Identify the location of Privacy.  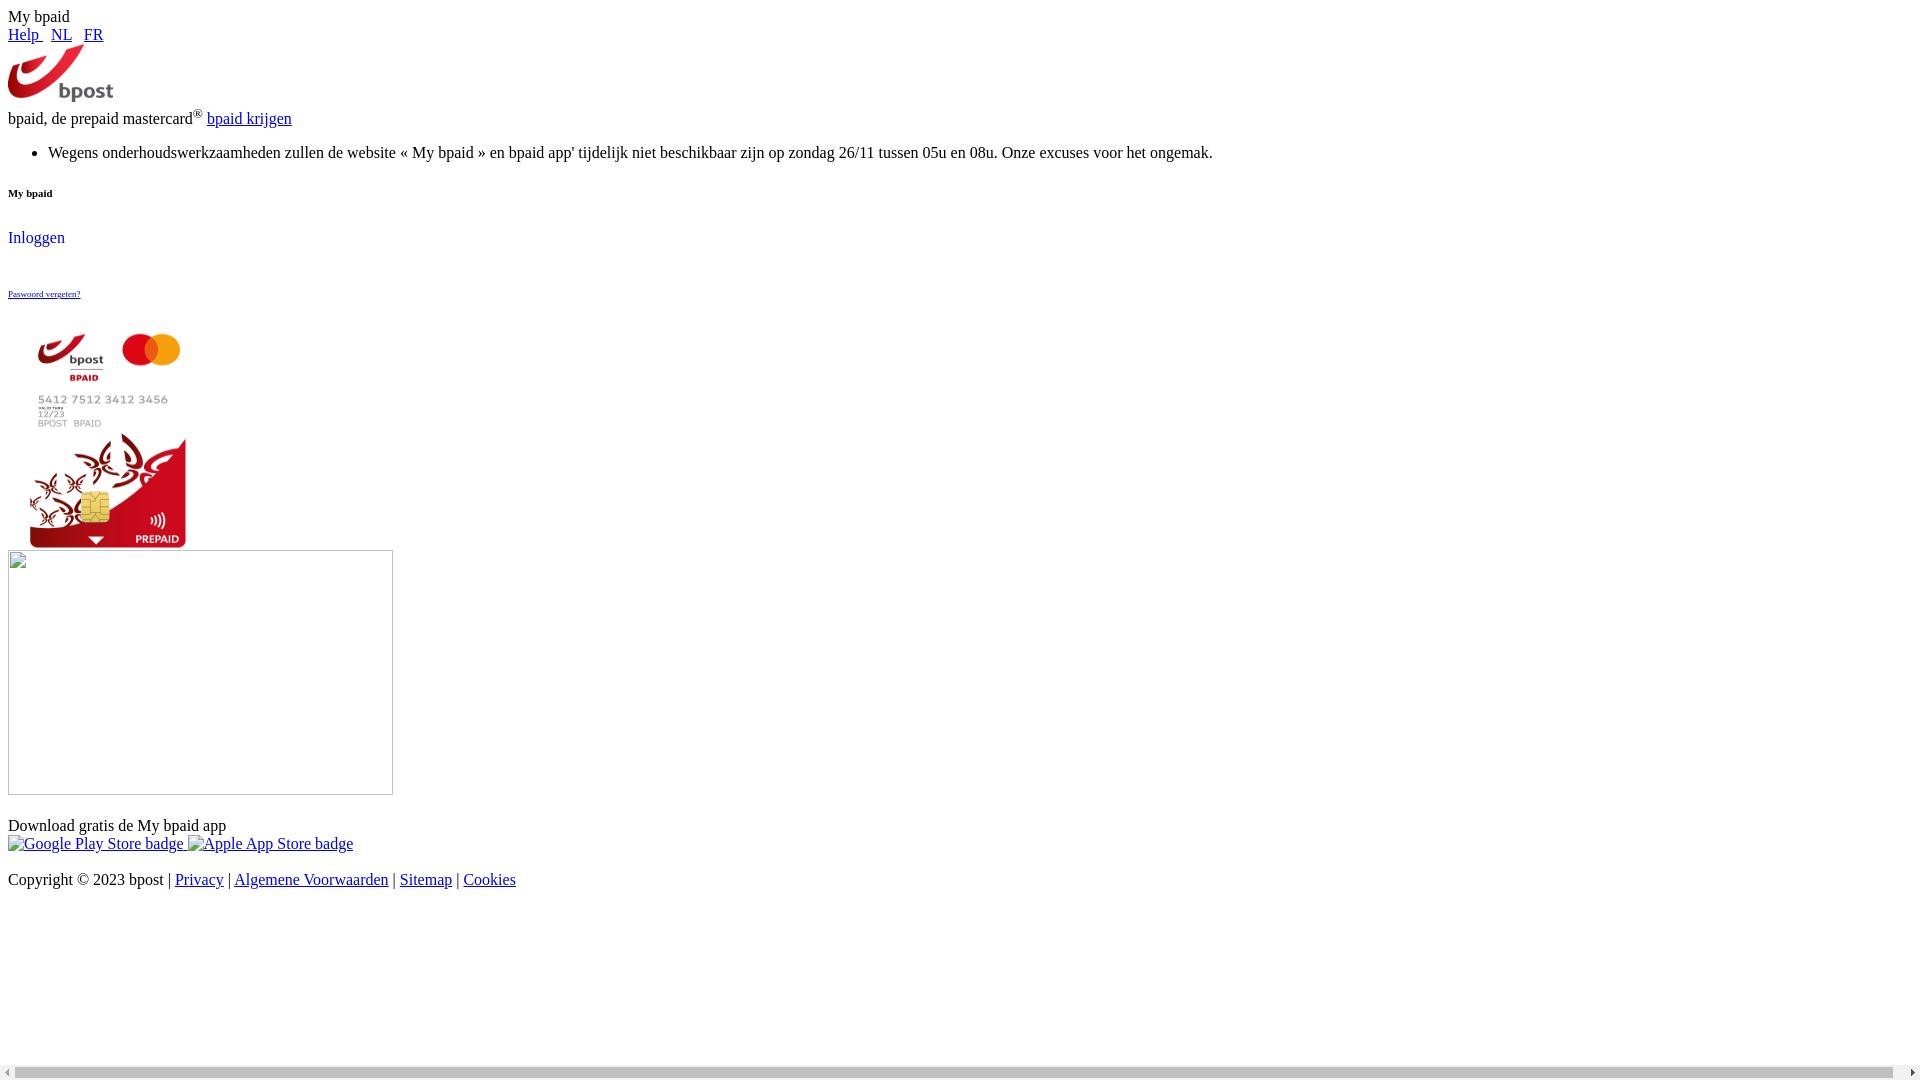
(200, 880).